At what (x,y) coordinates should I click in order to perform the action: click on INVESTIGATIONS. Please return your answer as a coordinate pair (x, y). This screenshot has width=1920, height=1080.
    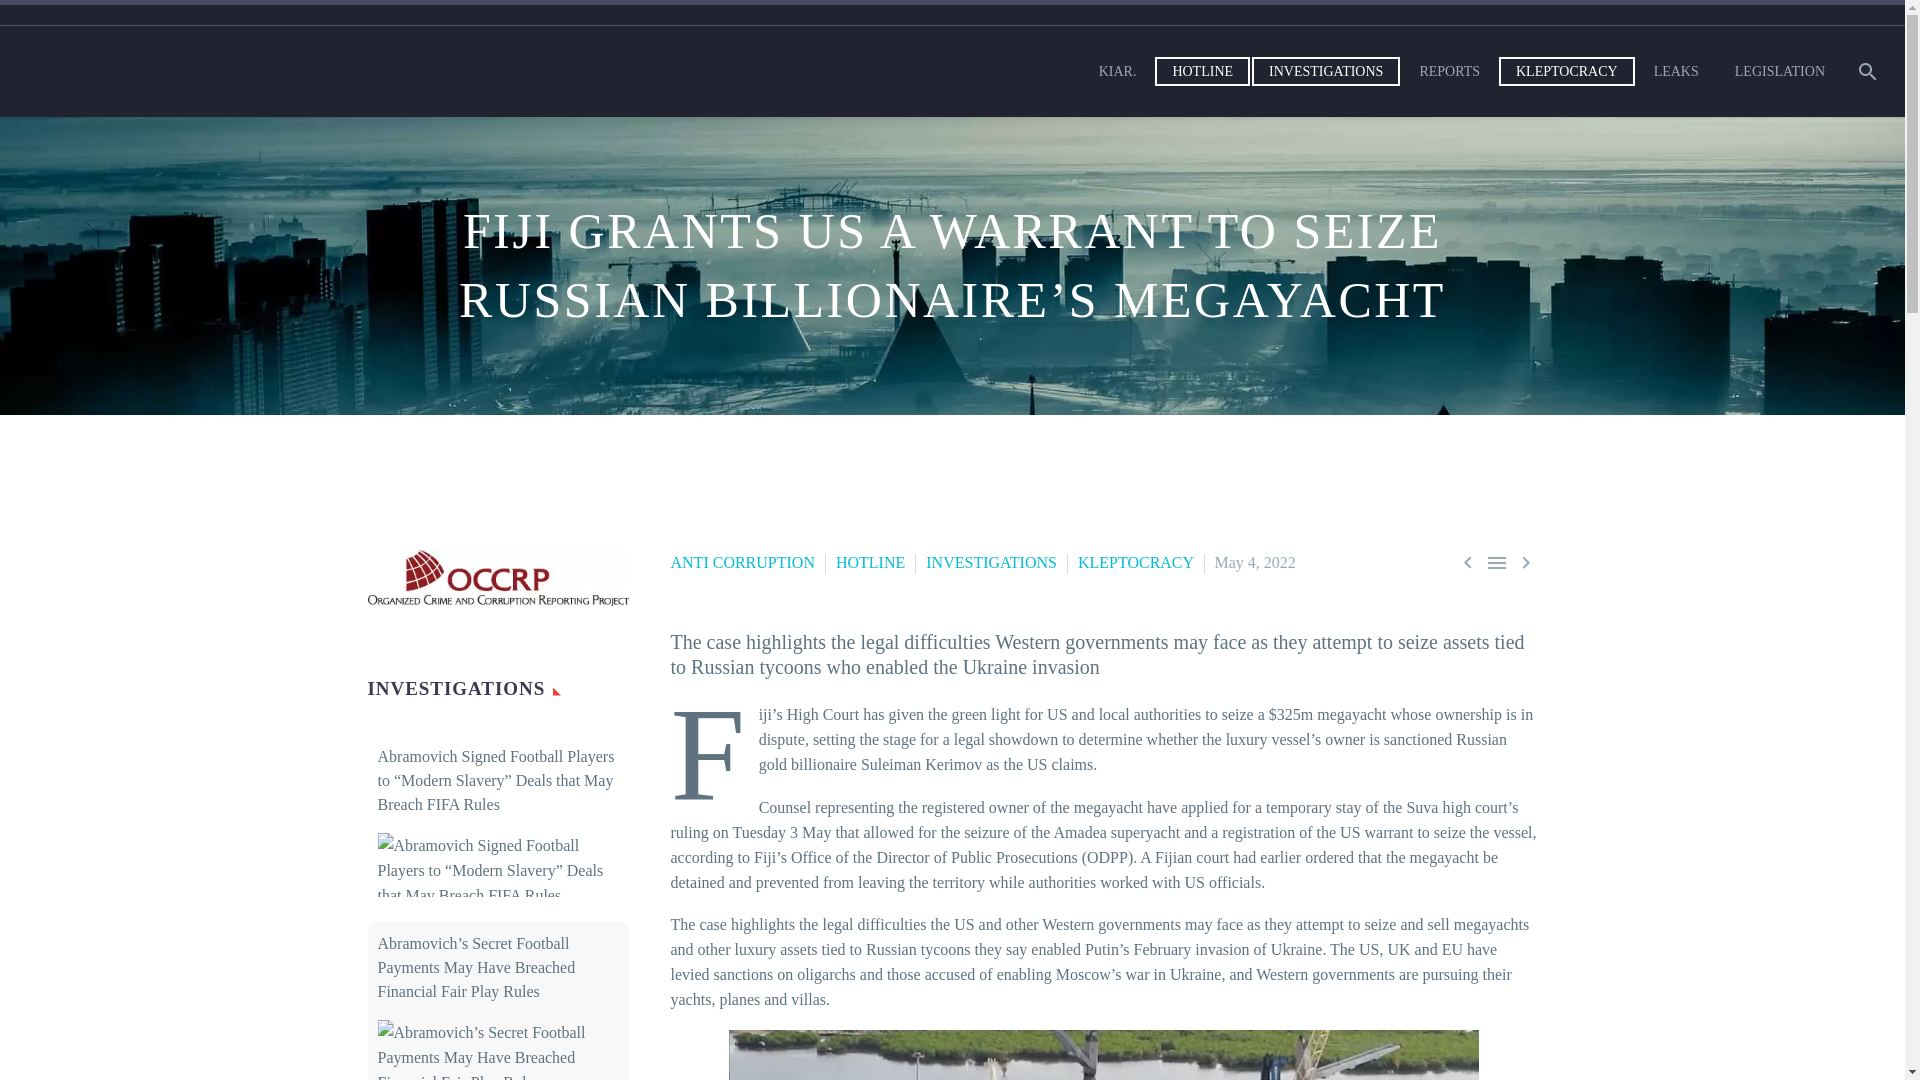
    Looking at the image, I should click on (992, 562).